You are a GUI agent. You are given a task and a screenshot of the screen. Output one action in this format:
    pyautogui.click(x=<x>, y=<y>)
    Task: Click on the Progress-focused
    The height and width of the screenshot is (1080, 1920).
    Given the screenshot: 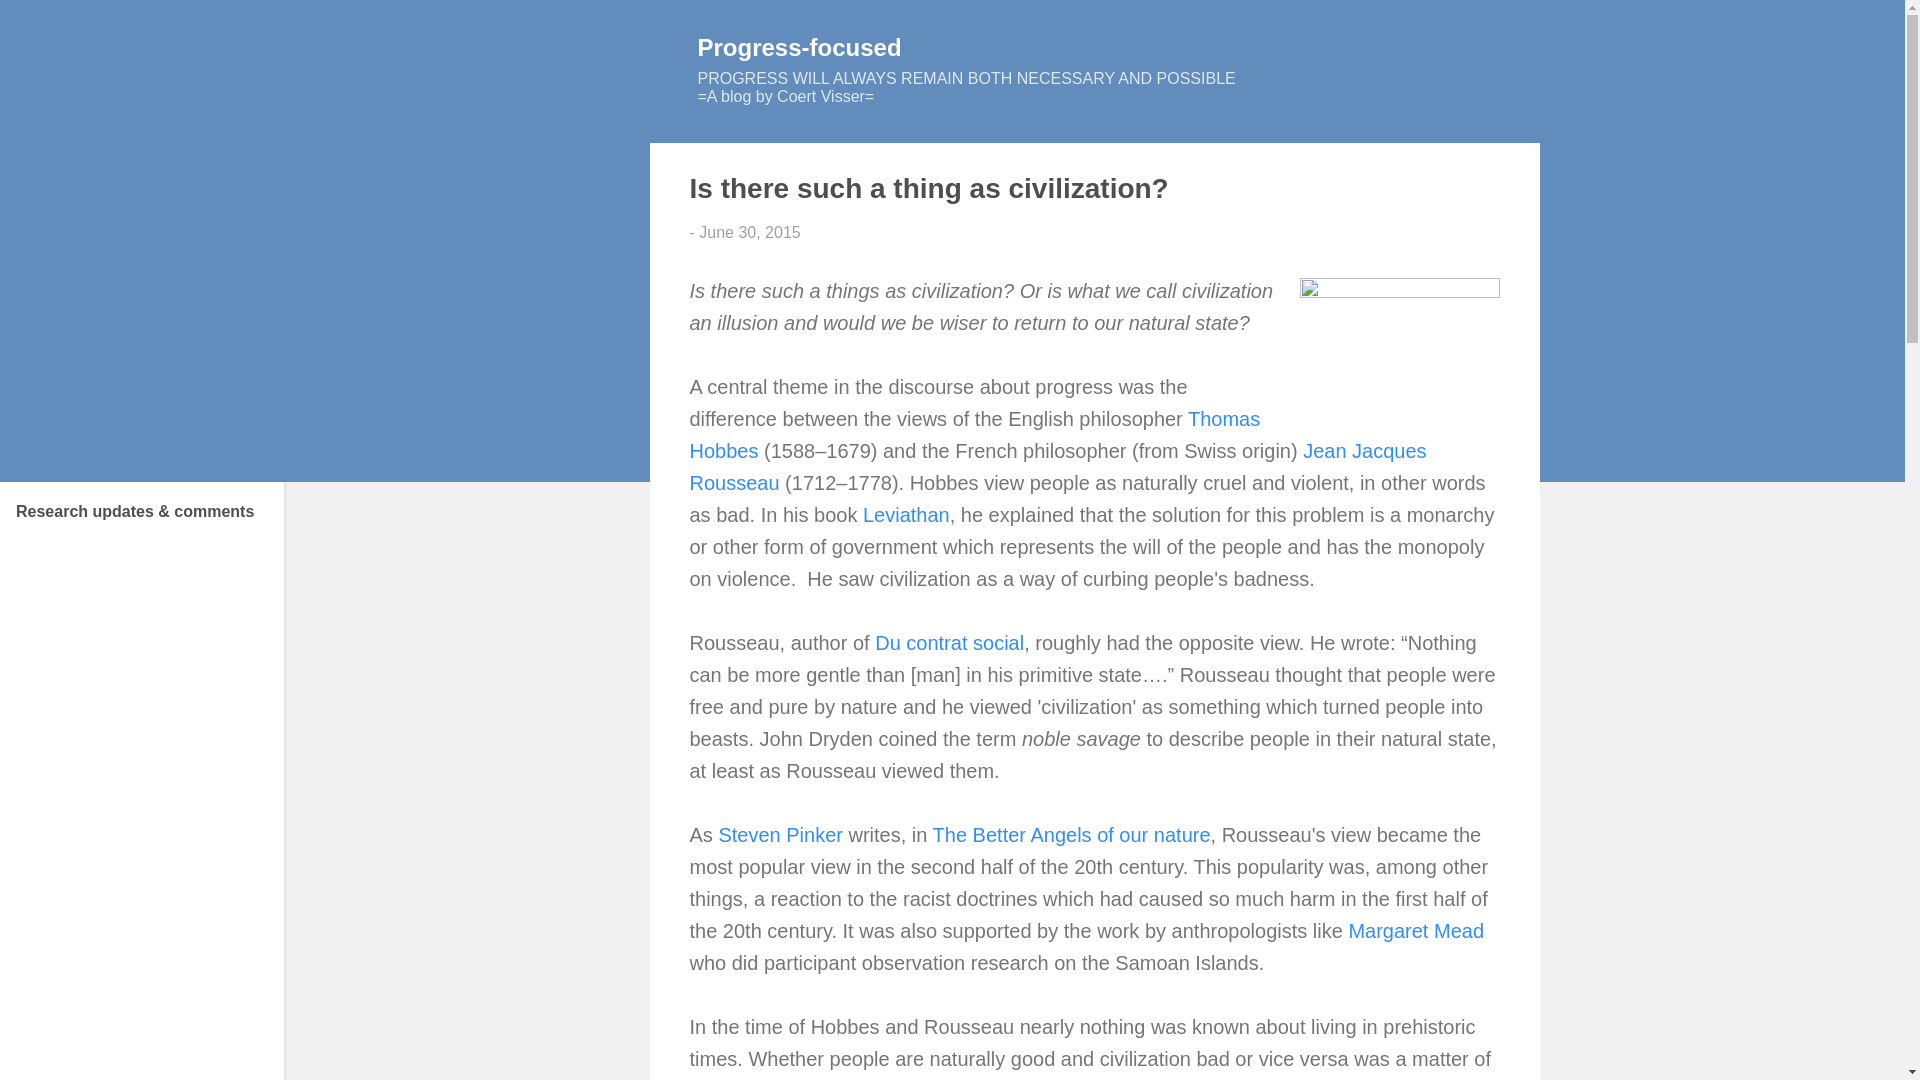 What is the action you would take?
    pyautogui.click(x=800, y=46)
    